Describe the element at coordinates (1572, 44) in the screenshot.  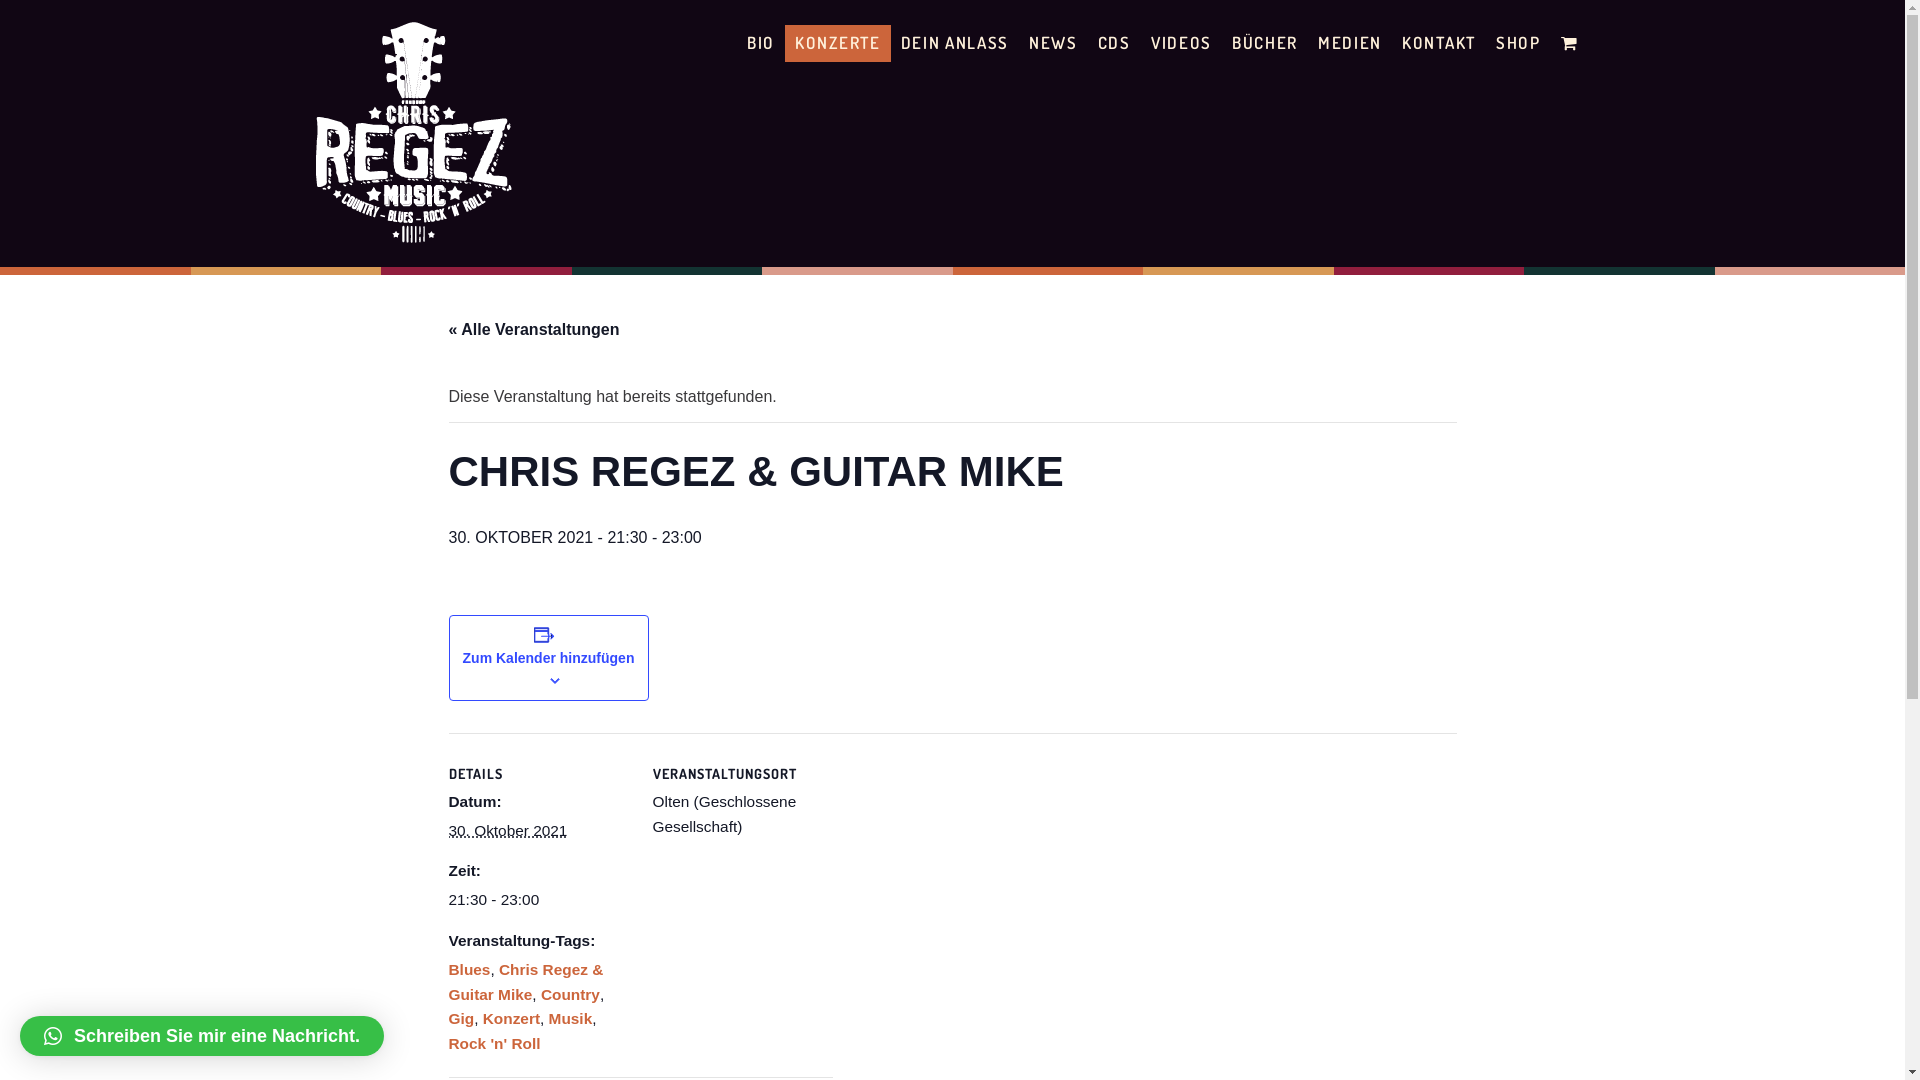
I see `Zum Shop` at that location.